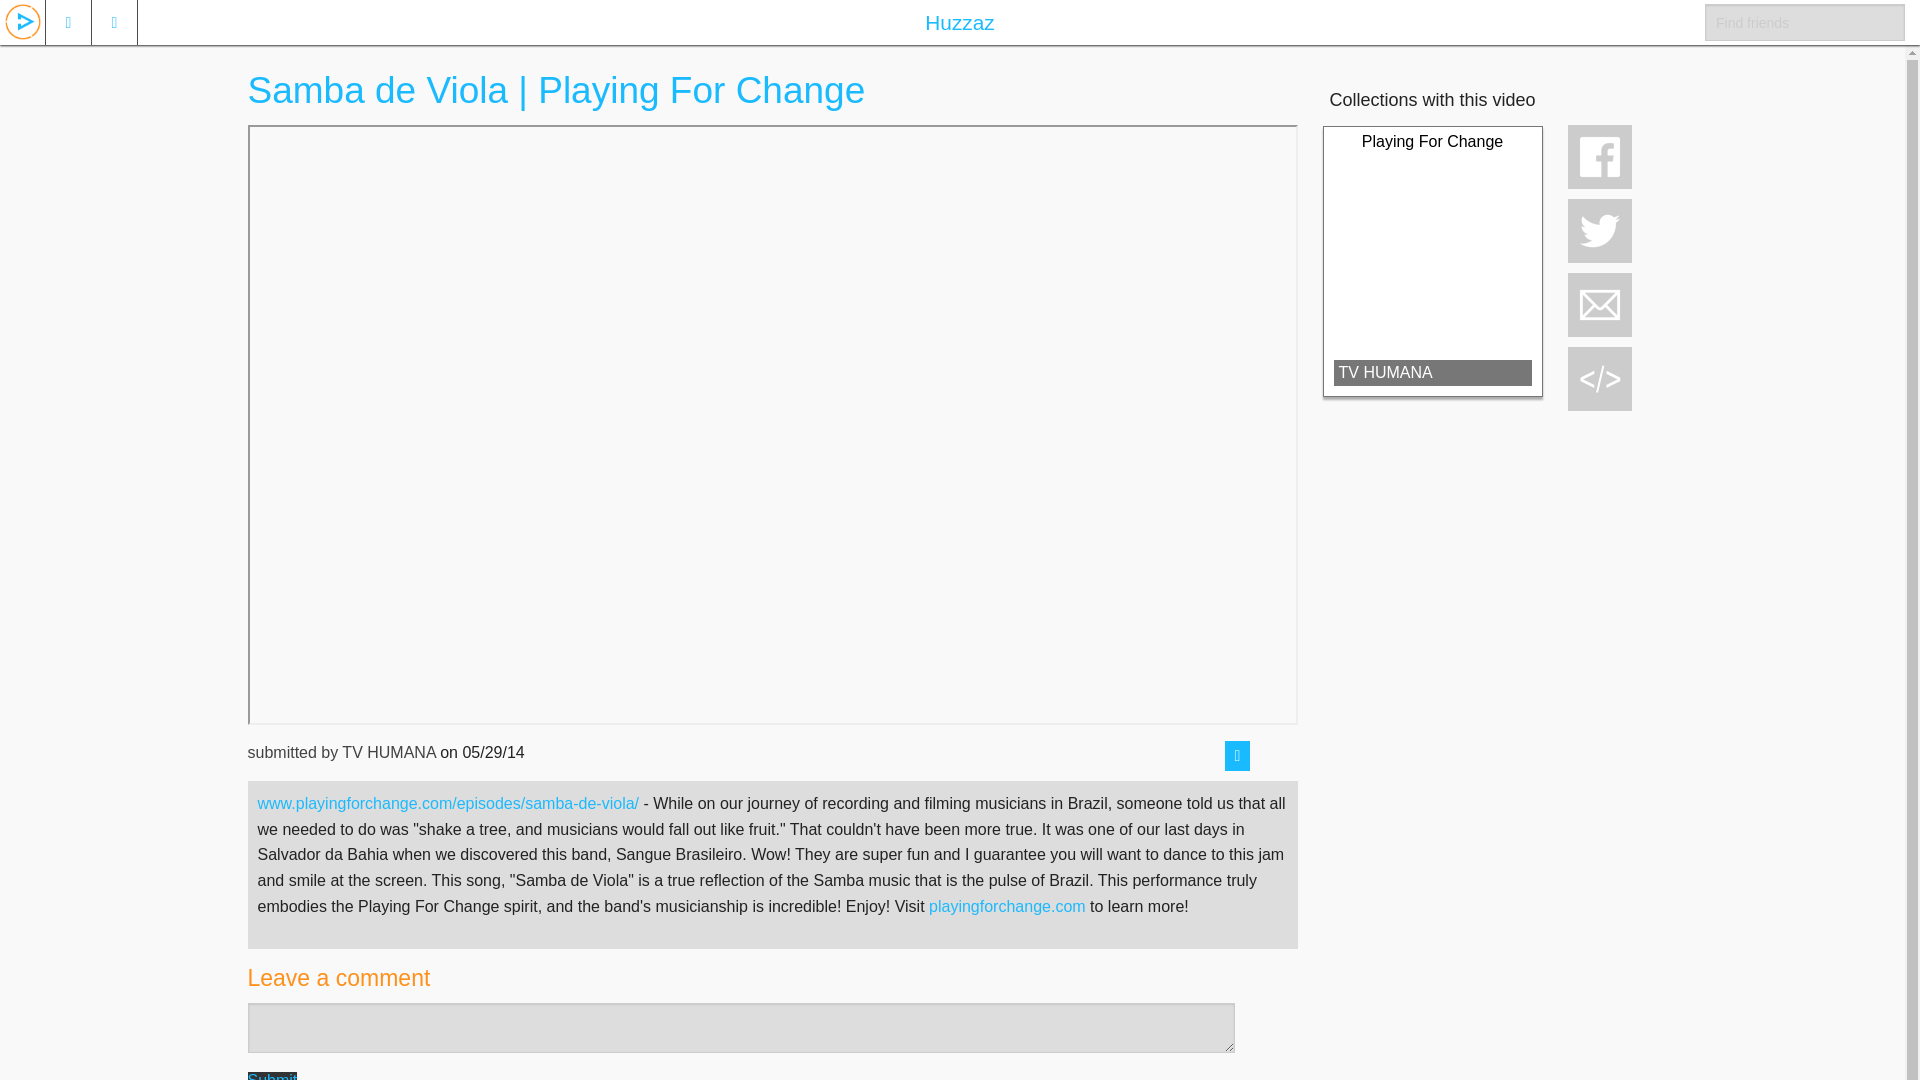 This screenshot has width=1920, height=1080. Describe the element at coordinates (960, 22) in the screenshot. I see `Huzzaz` at that location.